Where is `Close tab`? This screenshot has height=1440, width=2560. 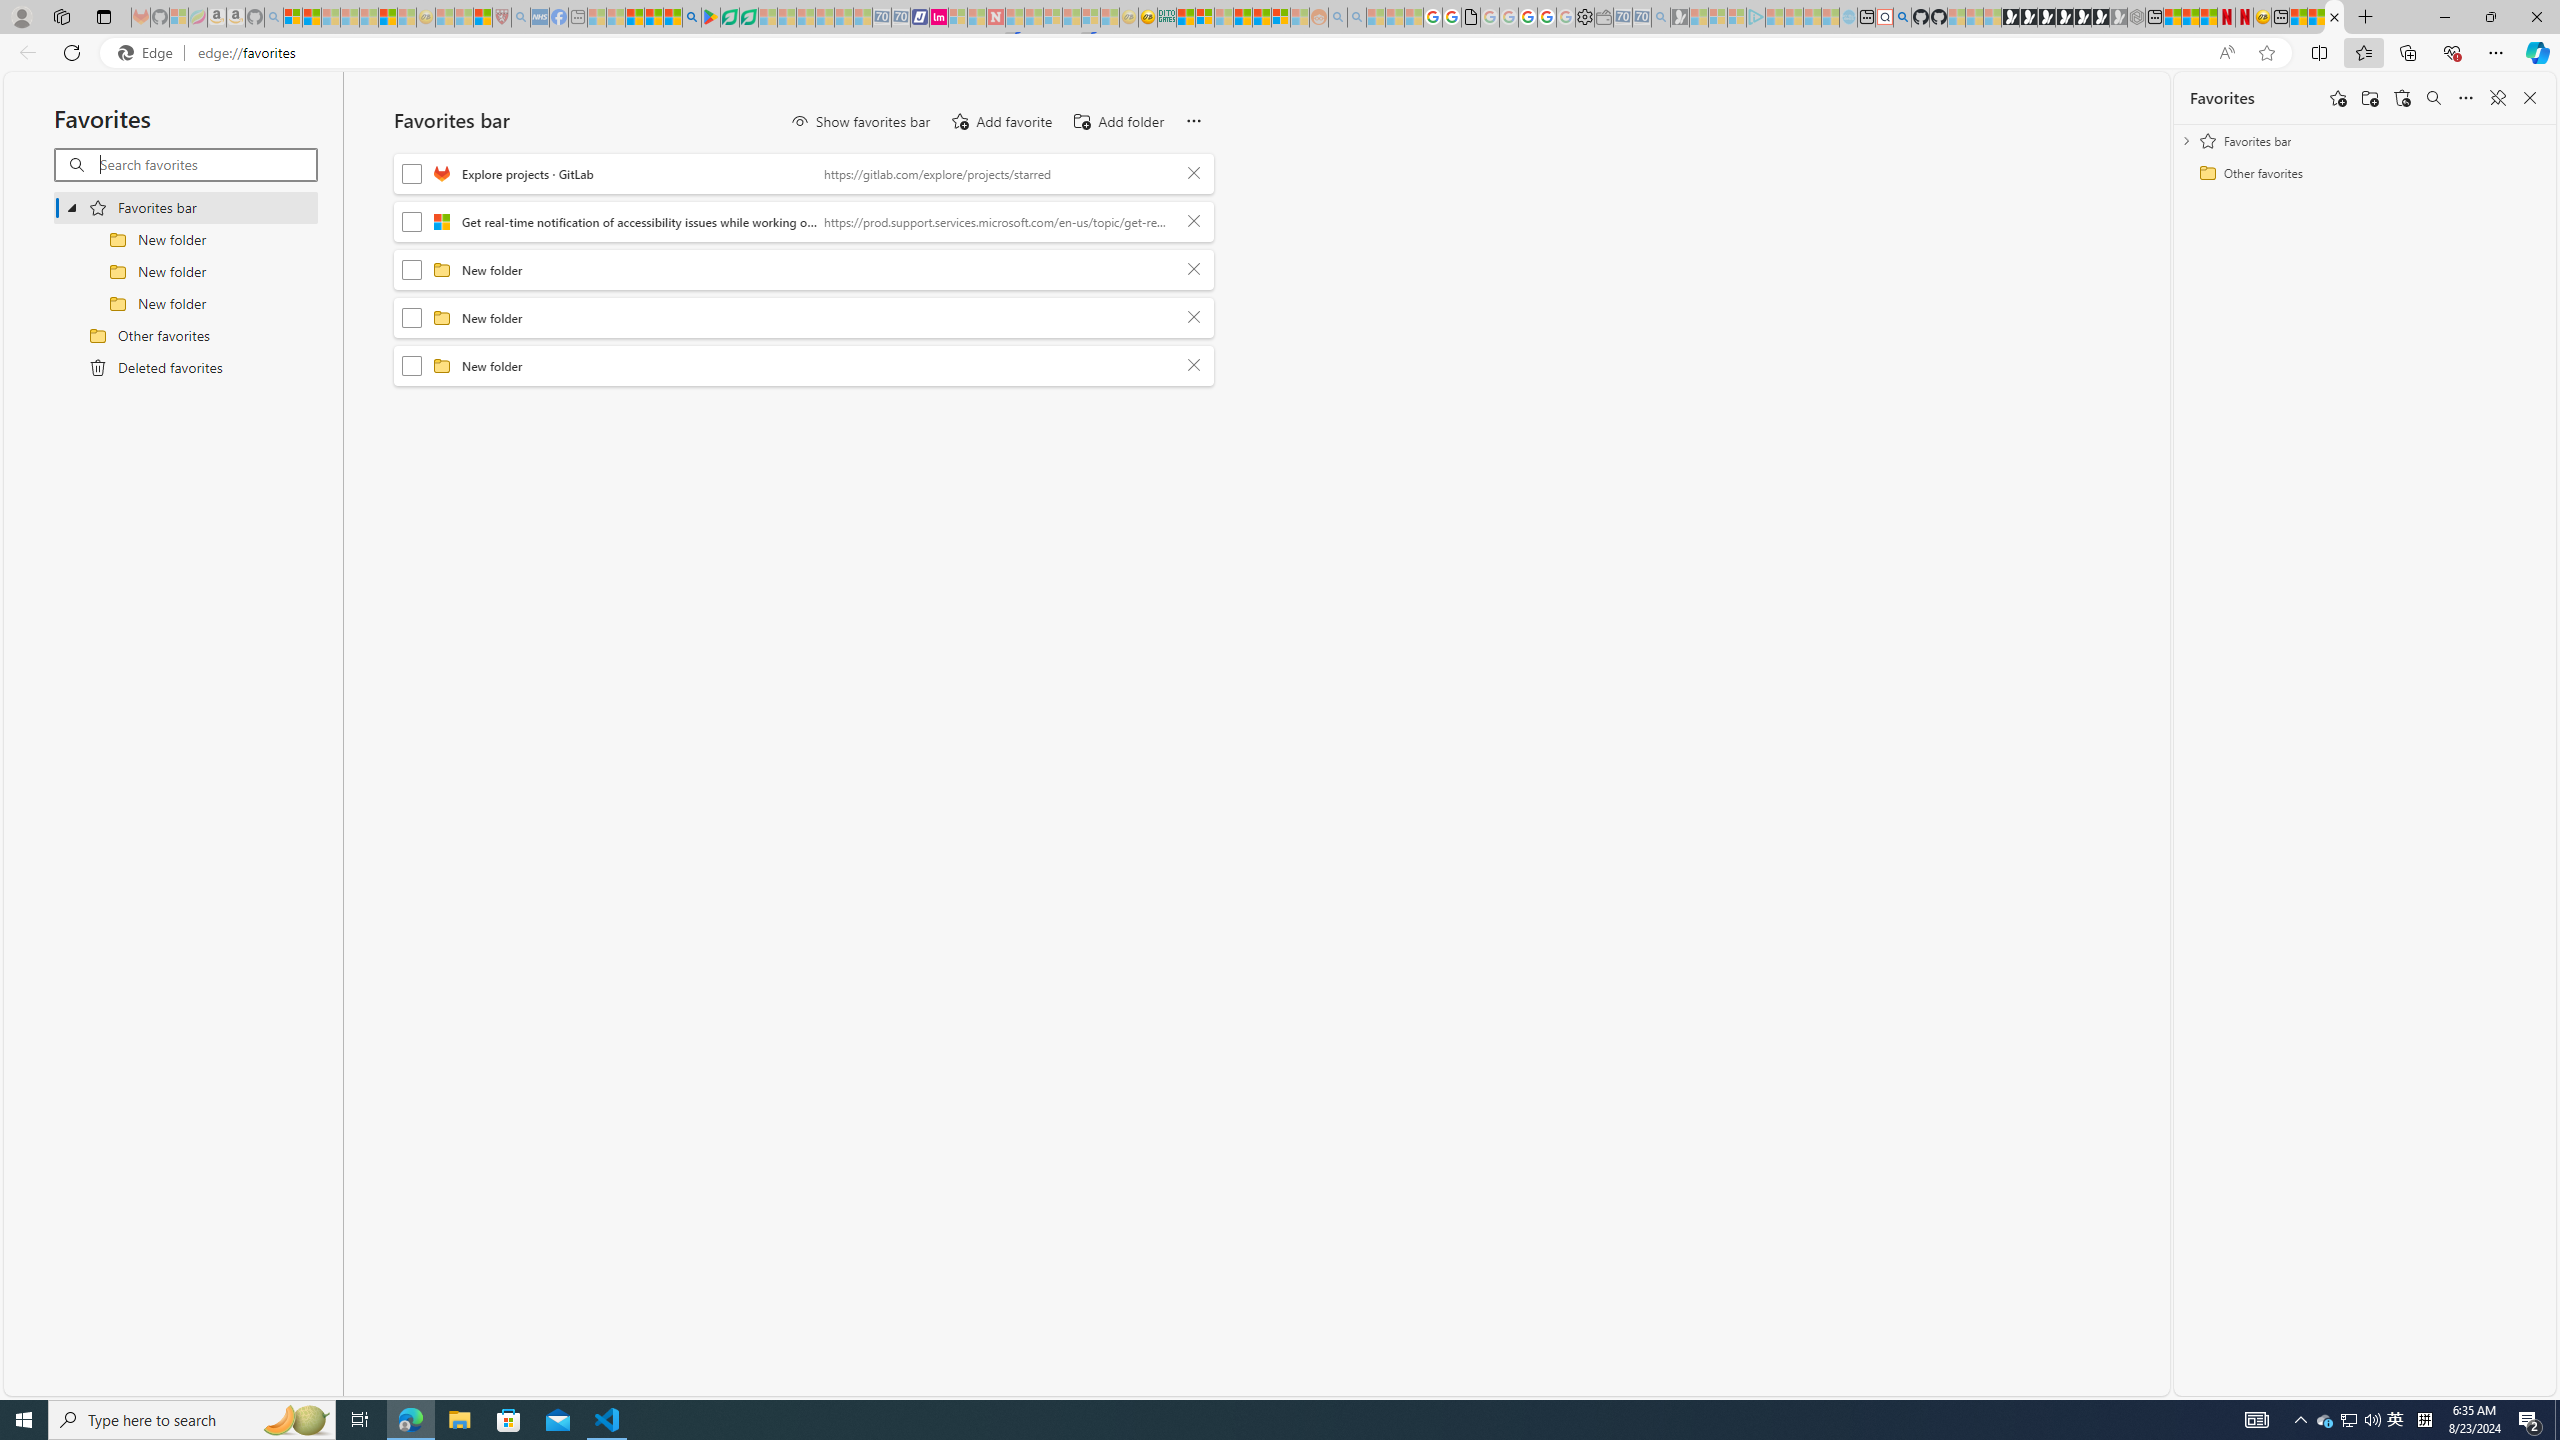
Close tab is located at coordinates (2334, 16).